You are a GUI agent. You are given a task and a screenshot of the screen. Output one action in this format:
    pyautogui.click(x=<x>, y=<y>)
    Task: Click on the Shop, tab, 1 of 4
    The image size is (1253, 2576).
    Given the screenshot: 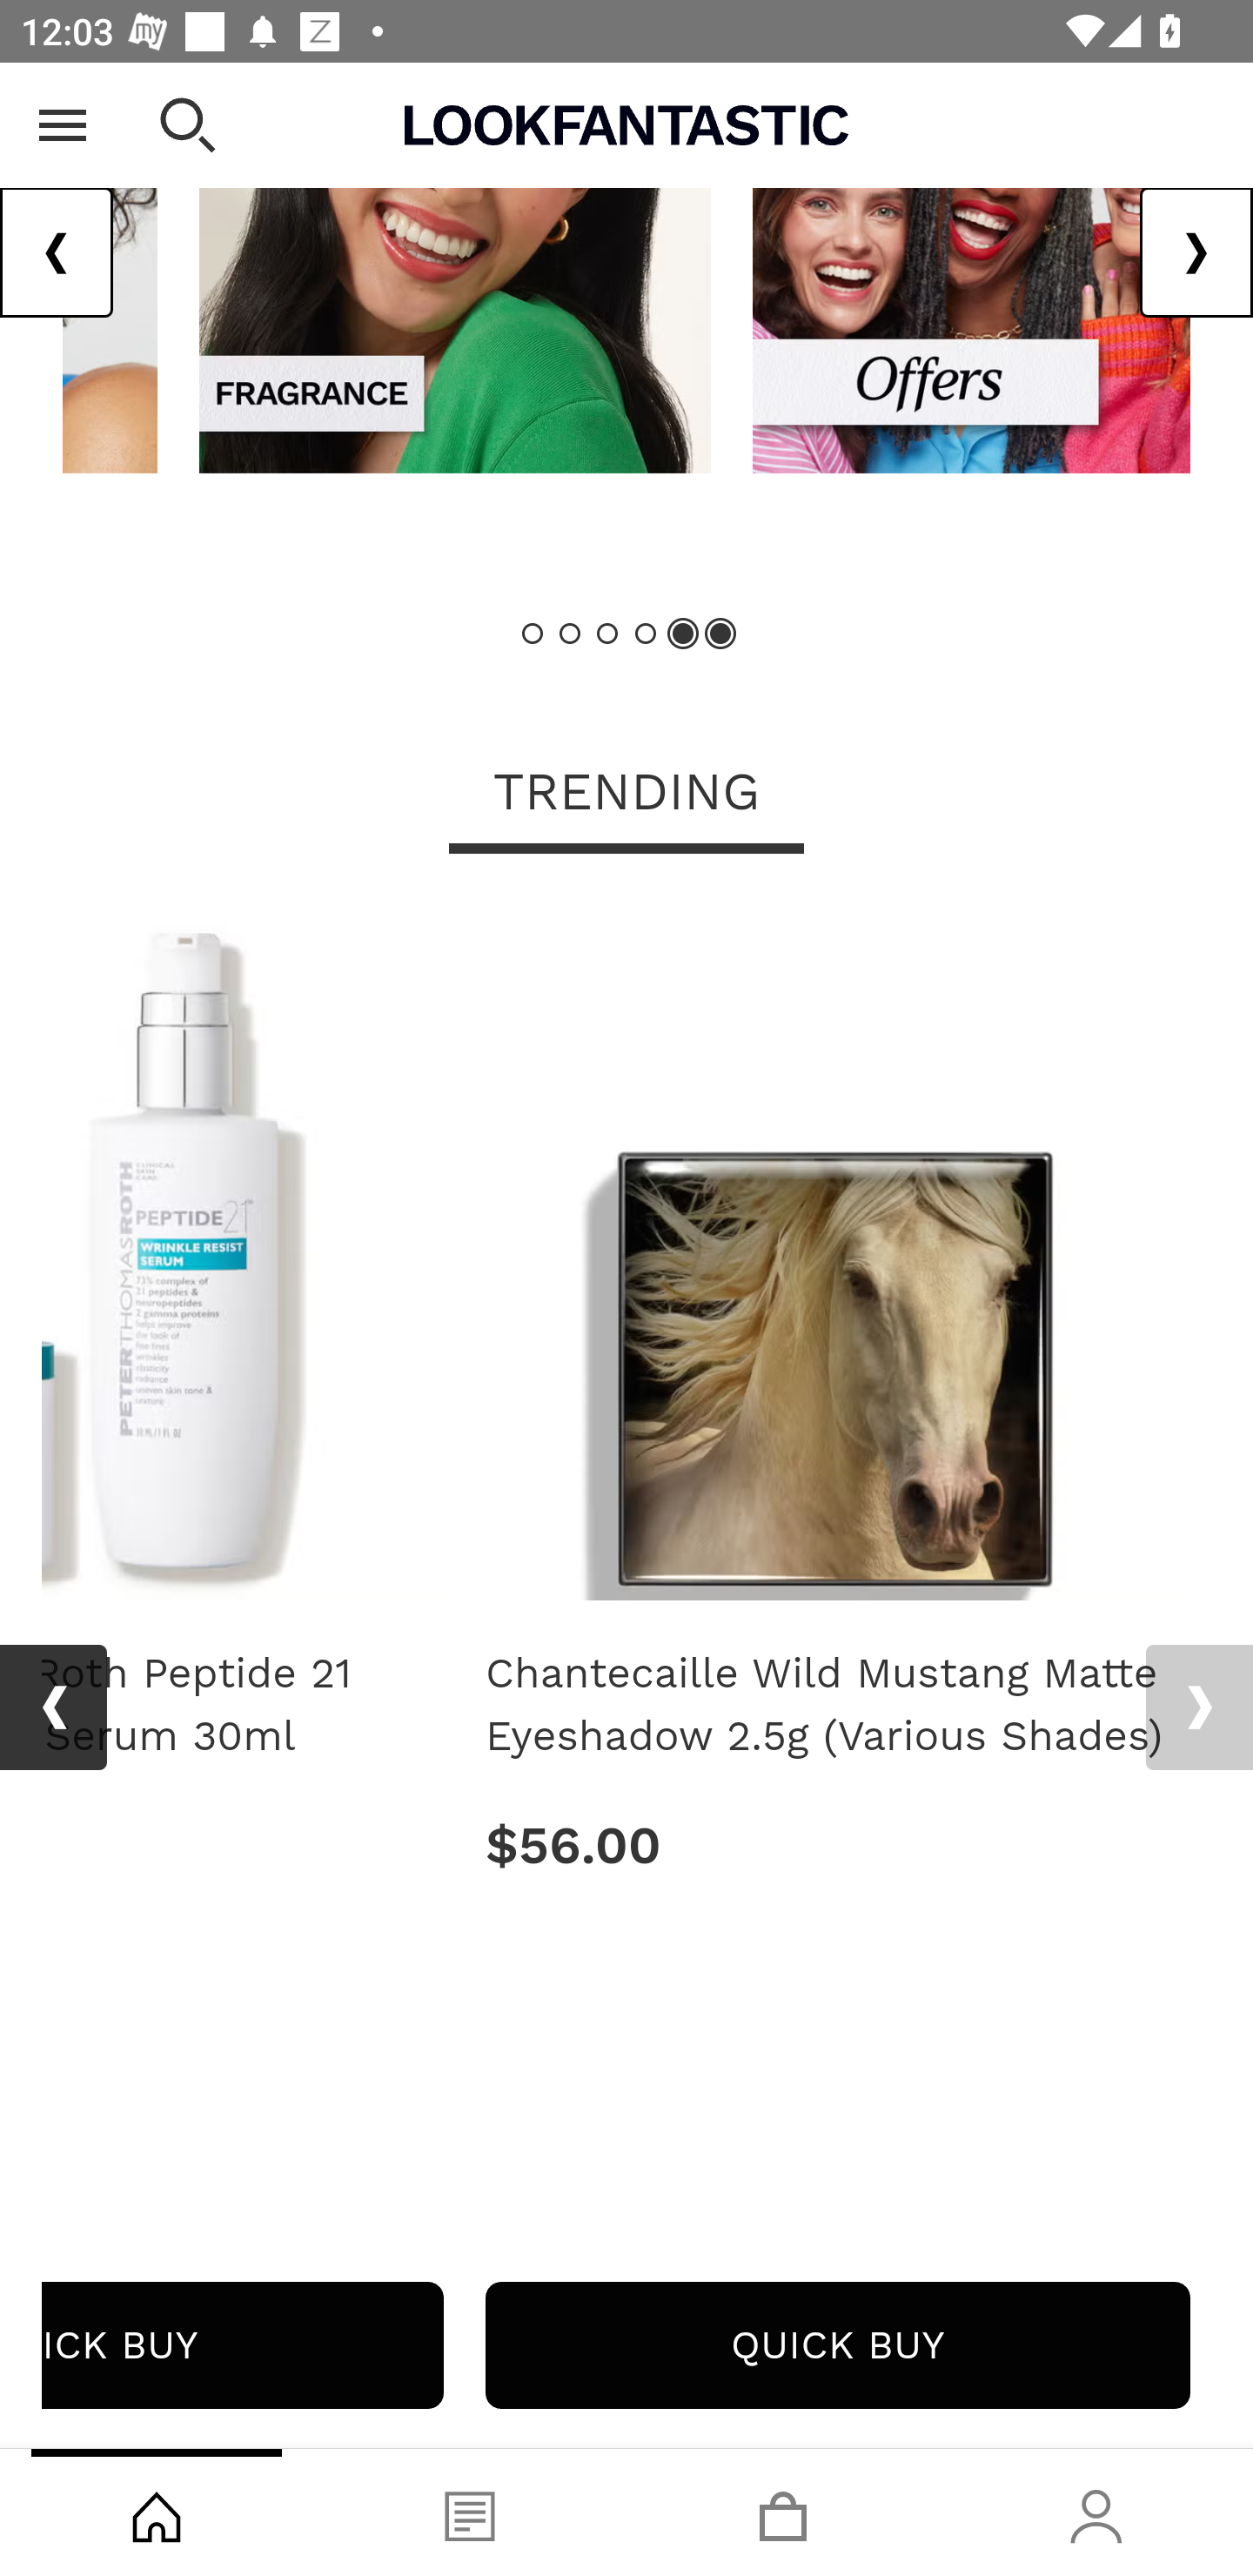 What is the action you would take?
    pyautogui.click(x=157, y=2512)
    